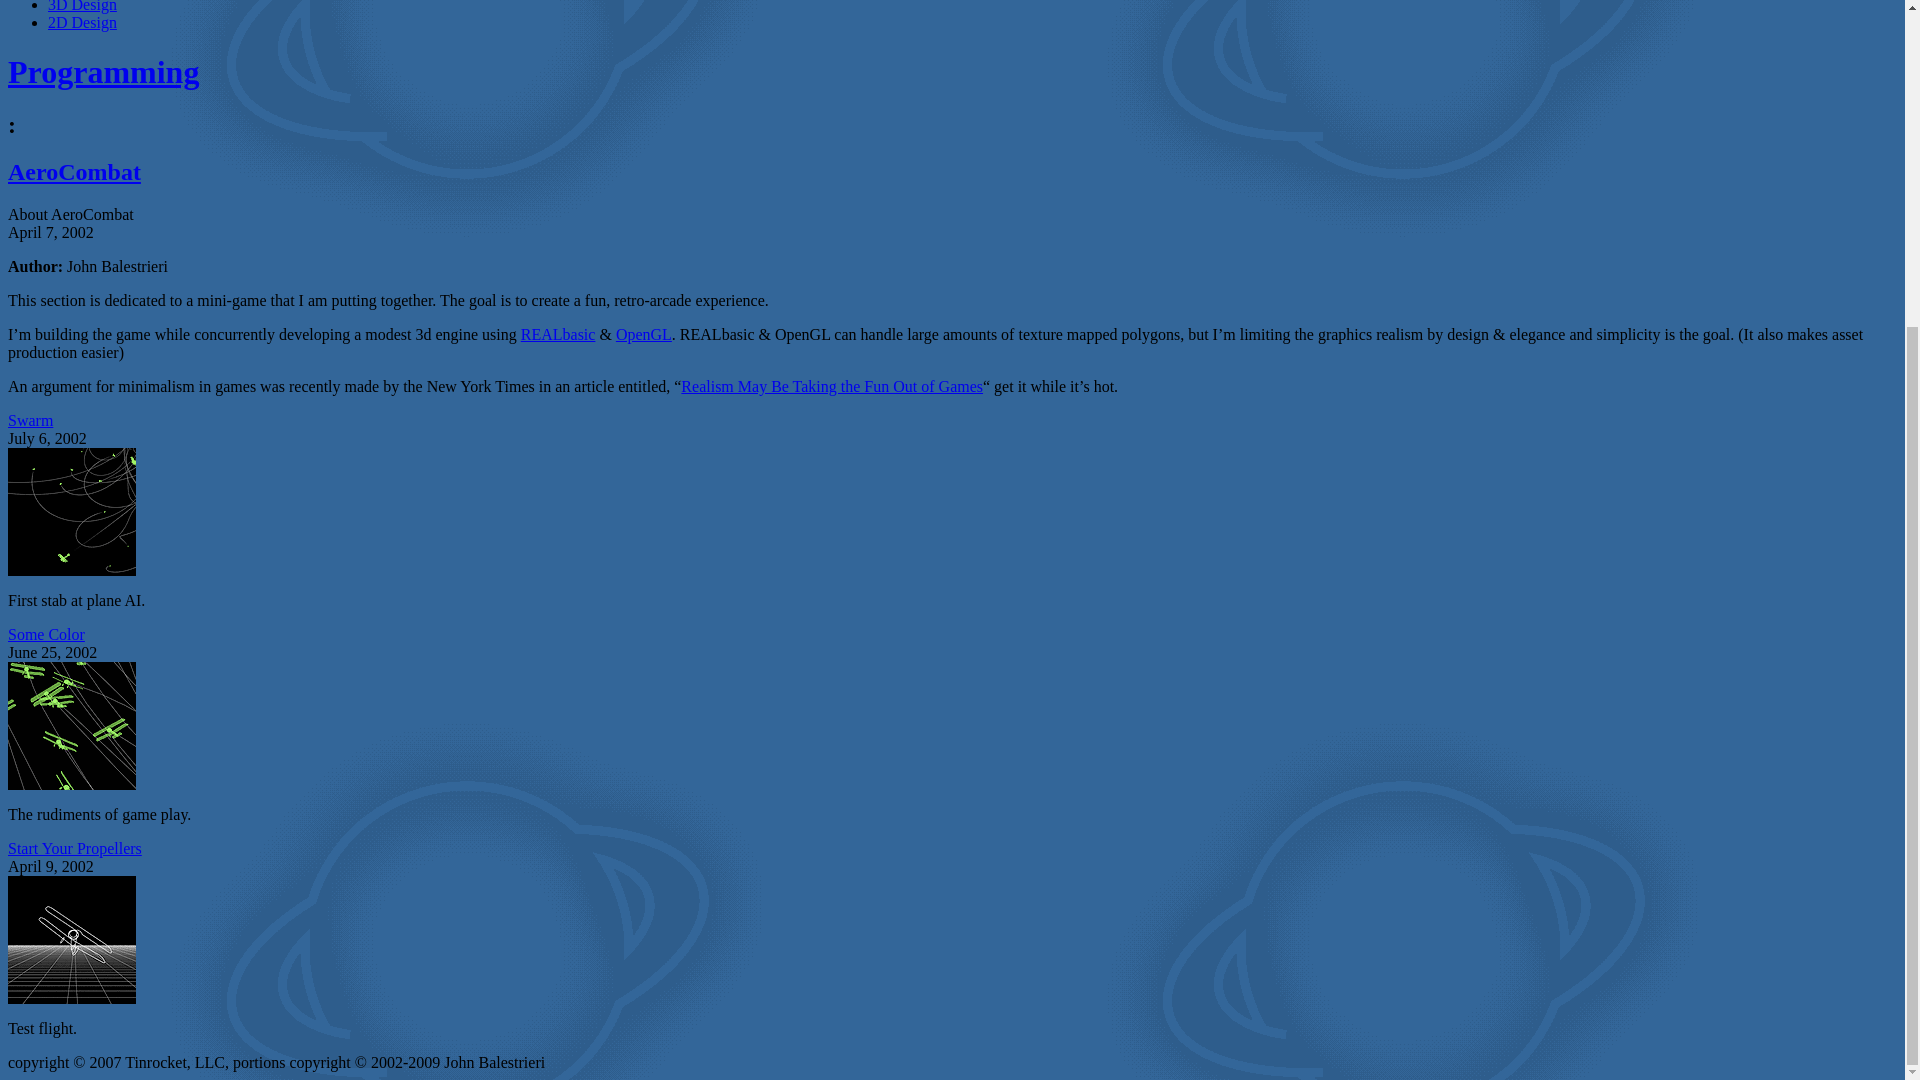 The height and width of the screenshot is (1080, 1920). What do you see at coordinates (30, 420) in the screenshot?
I see `Swarm` at bounding box center [30, 420].